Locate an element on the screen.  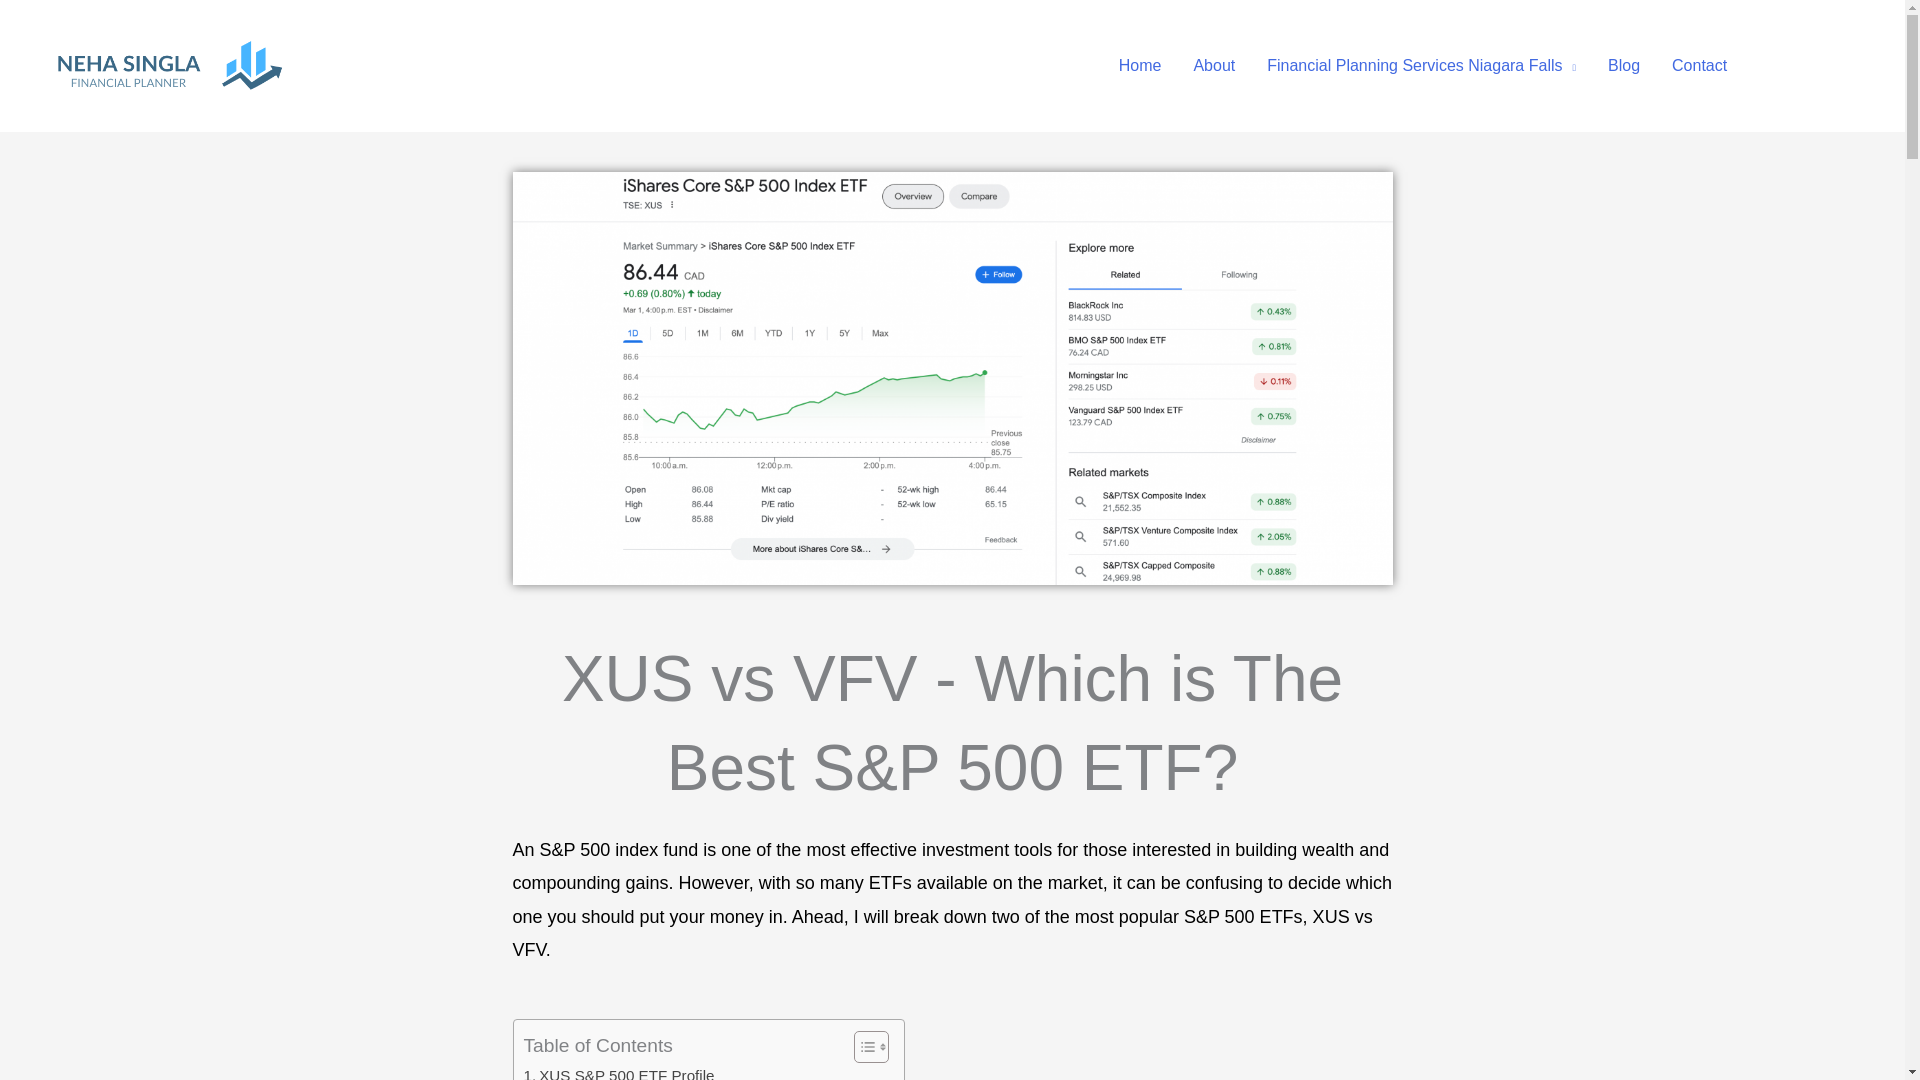
Blog is located at coordinates (1623, 66).